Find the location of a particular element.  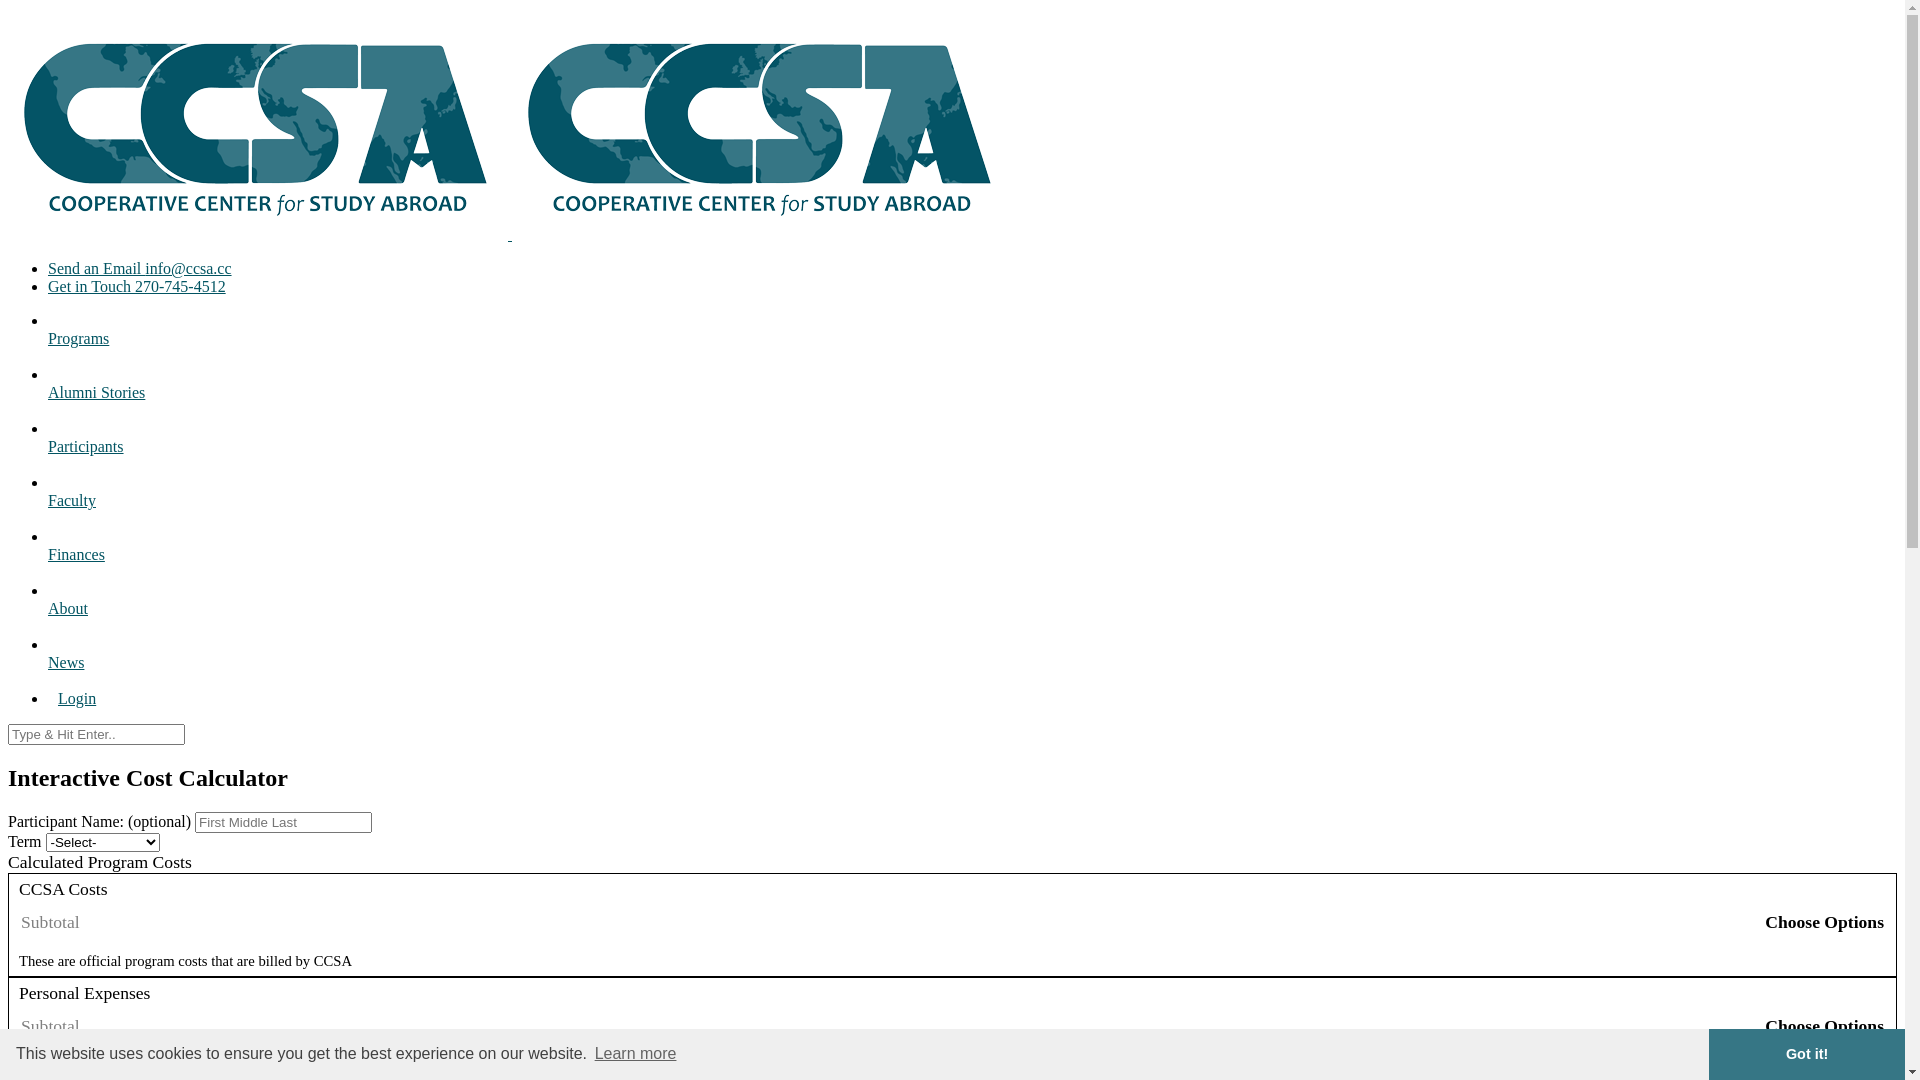

Send an Email info@ccsa.cc is located at coordinates (972, 269).